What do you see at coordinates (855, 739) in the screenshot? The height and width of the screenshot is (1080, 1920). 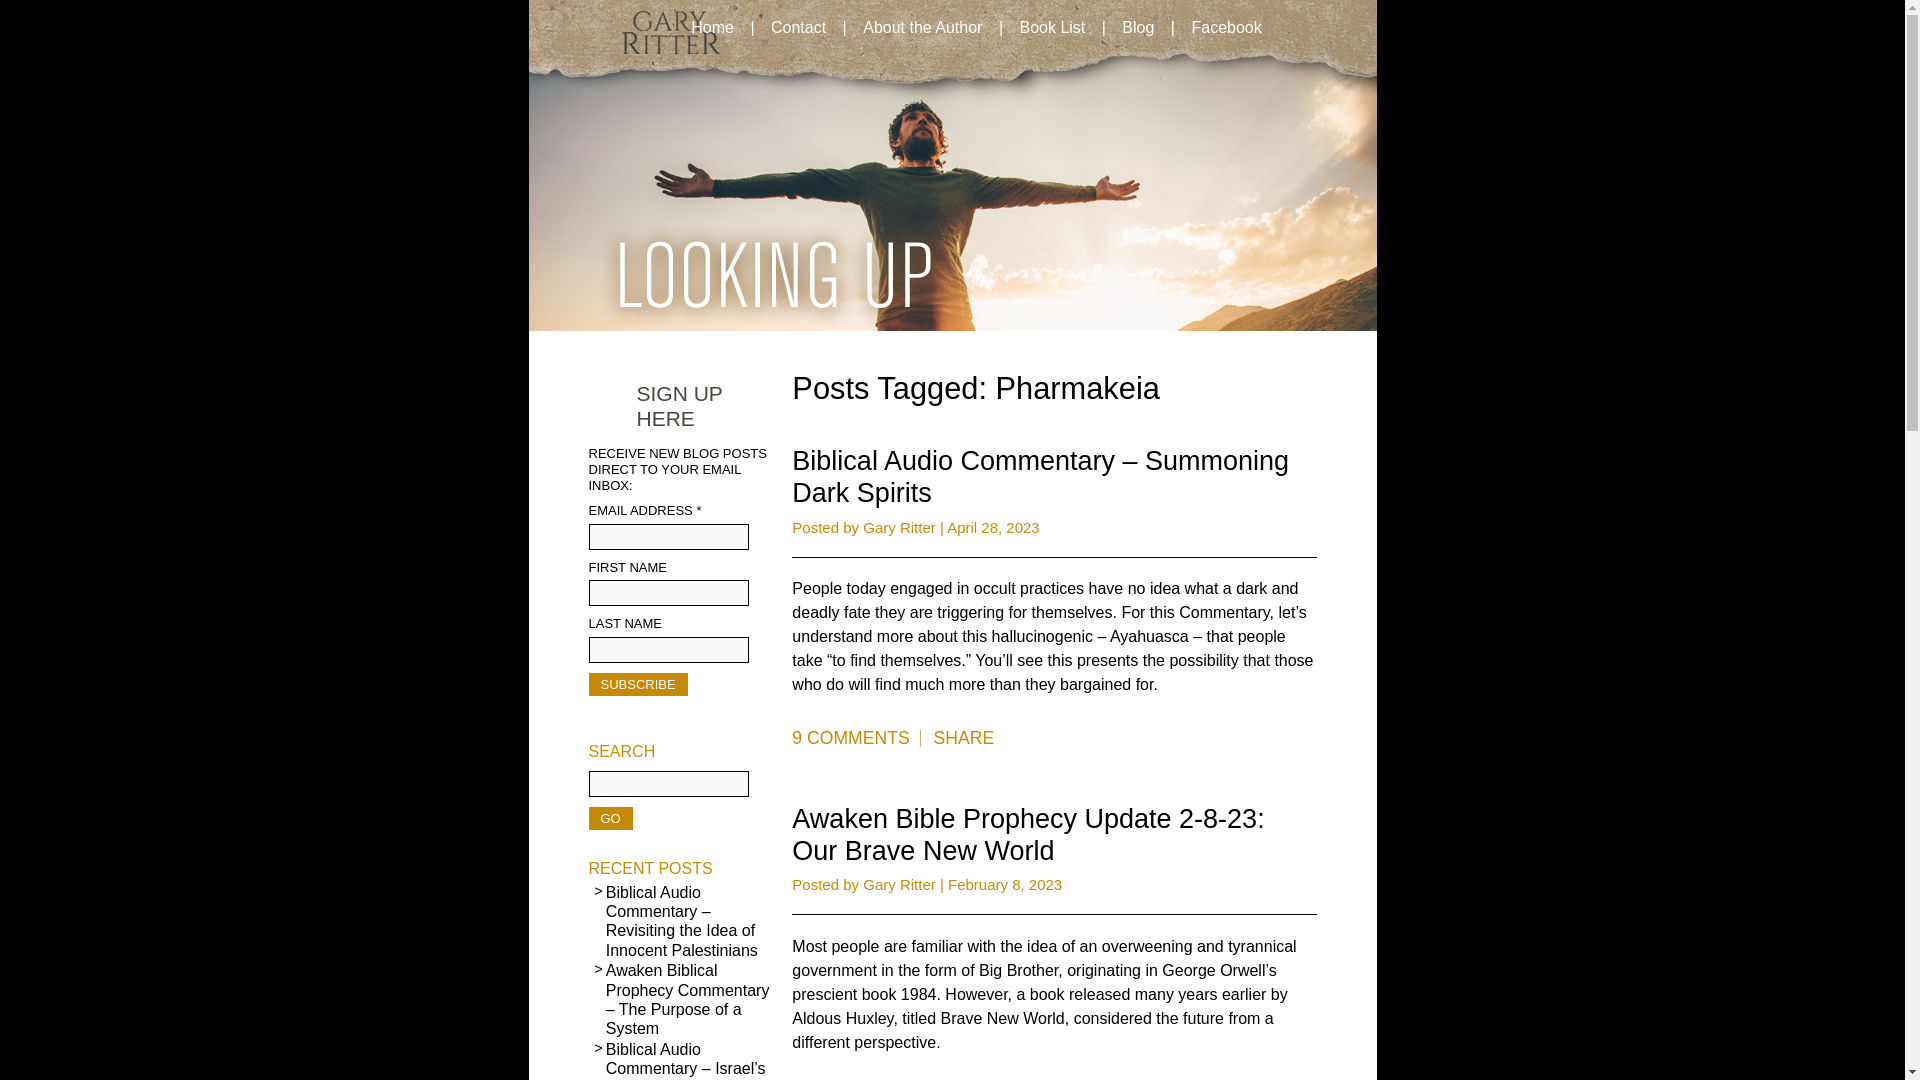 I see `9 COMMENTS` at bounding box center [855, 739].